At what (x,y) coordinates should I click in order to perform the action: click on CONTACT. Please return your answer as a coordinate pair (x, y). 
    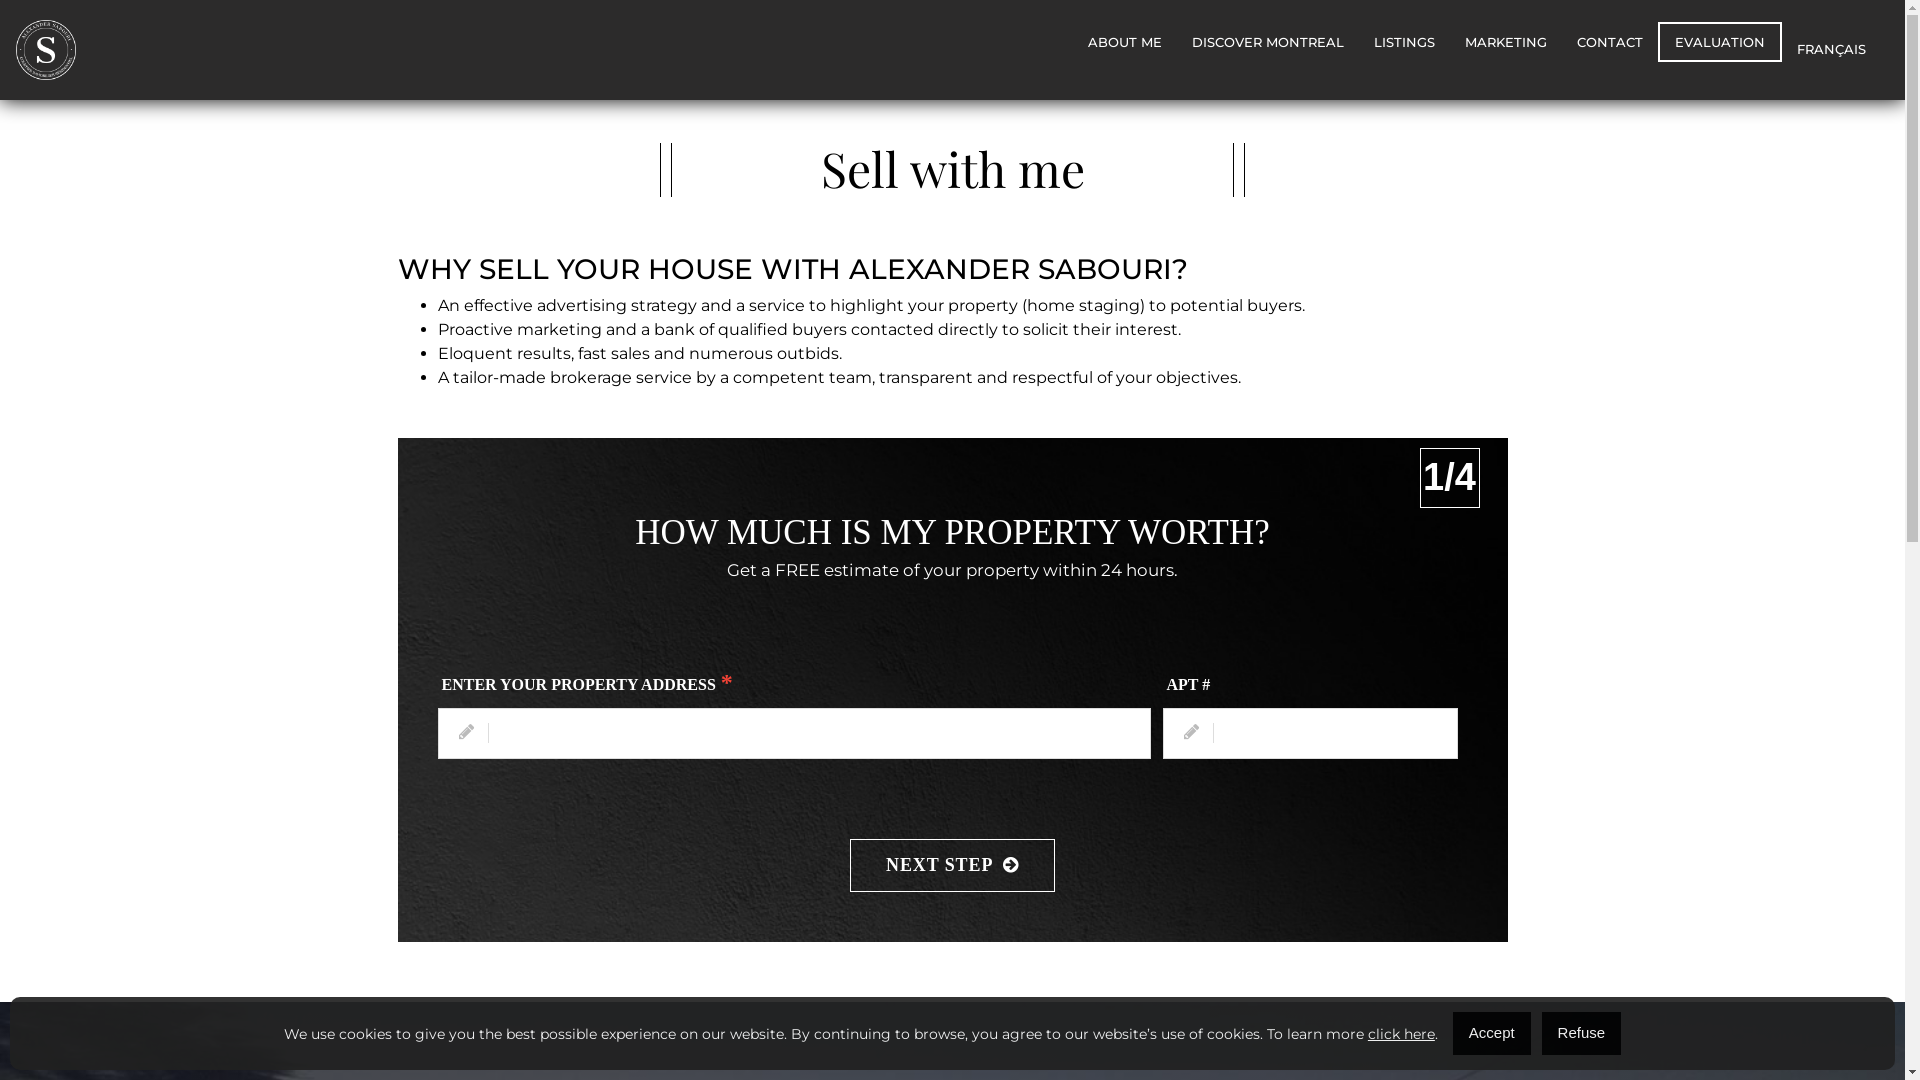
    Looking at the image, I should click on (1610, 42).